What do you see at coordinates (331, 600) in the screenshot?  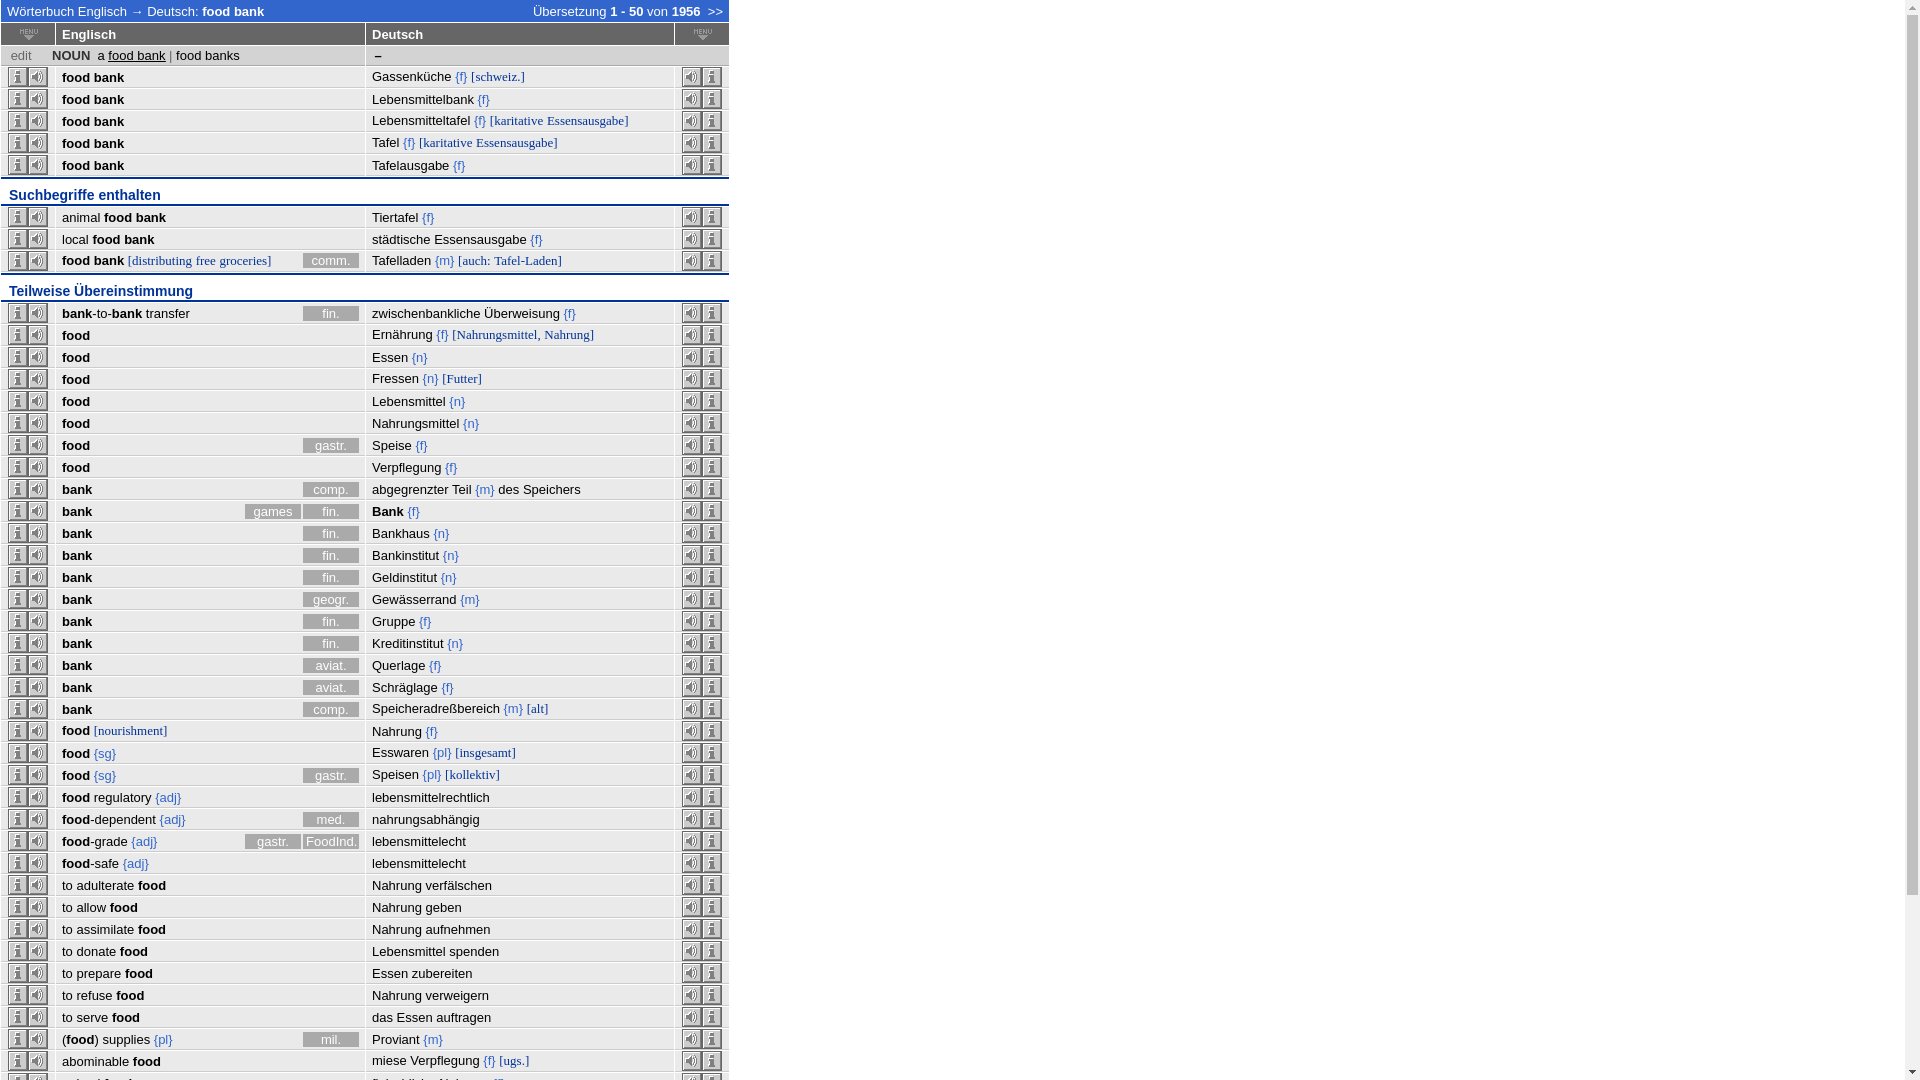 I see `geogr.` at bounding box center [331, 600].